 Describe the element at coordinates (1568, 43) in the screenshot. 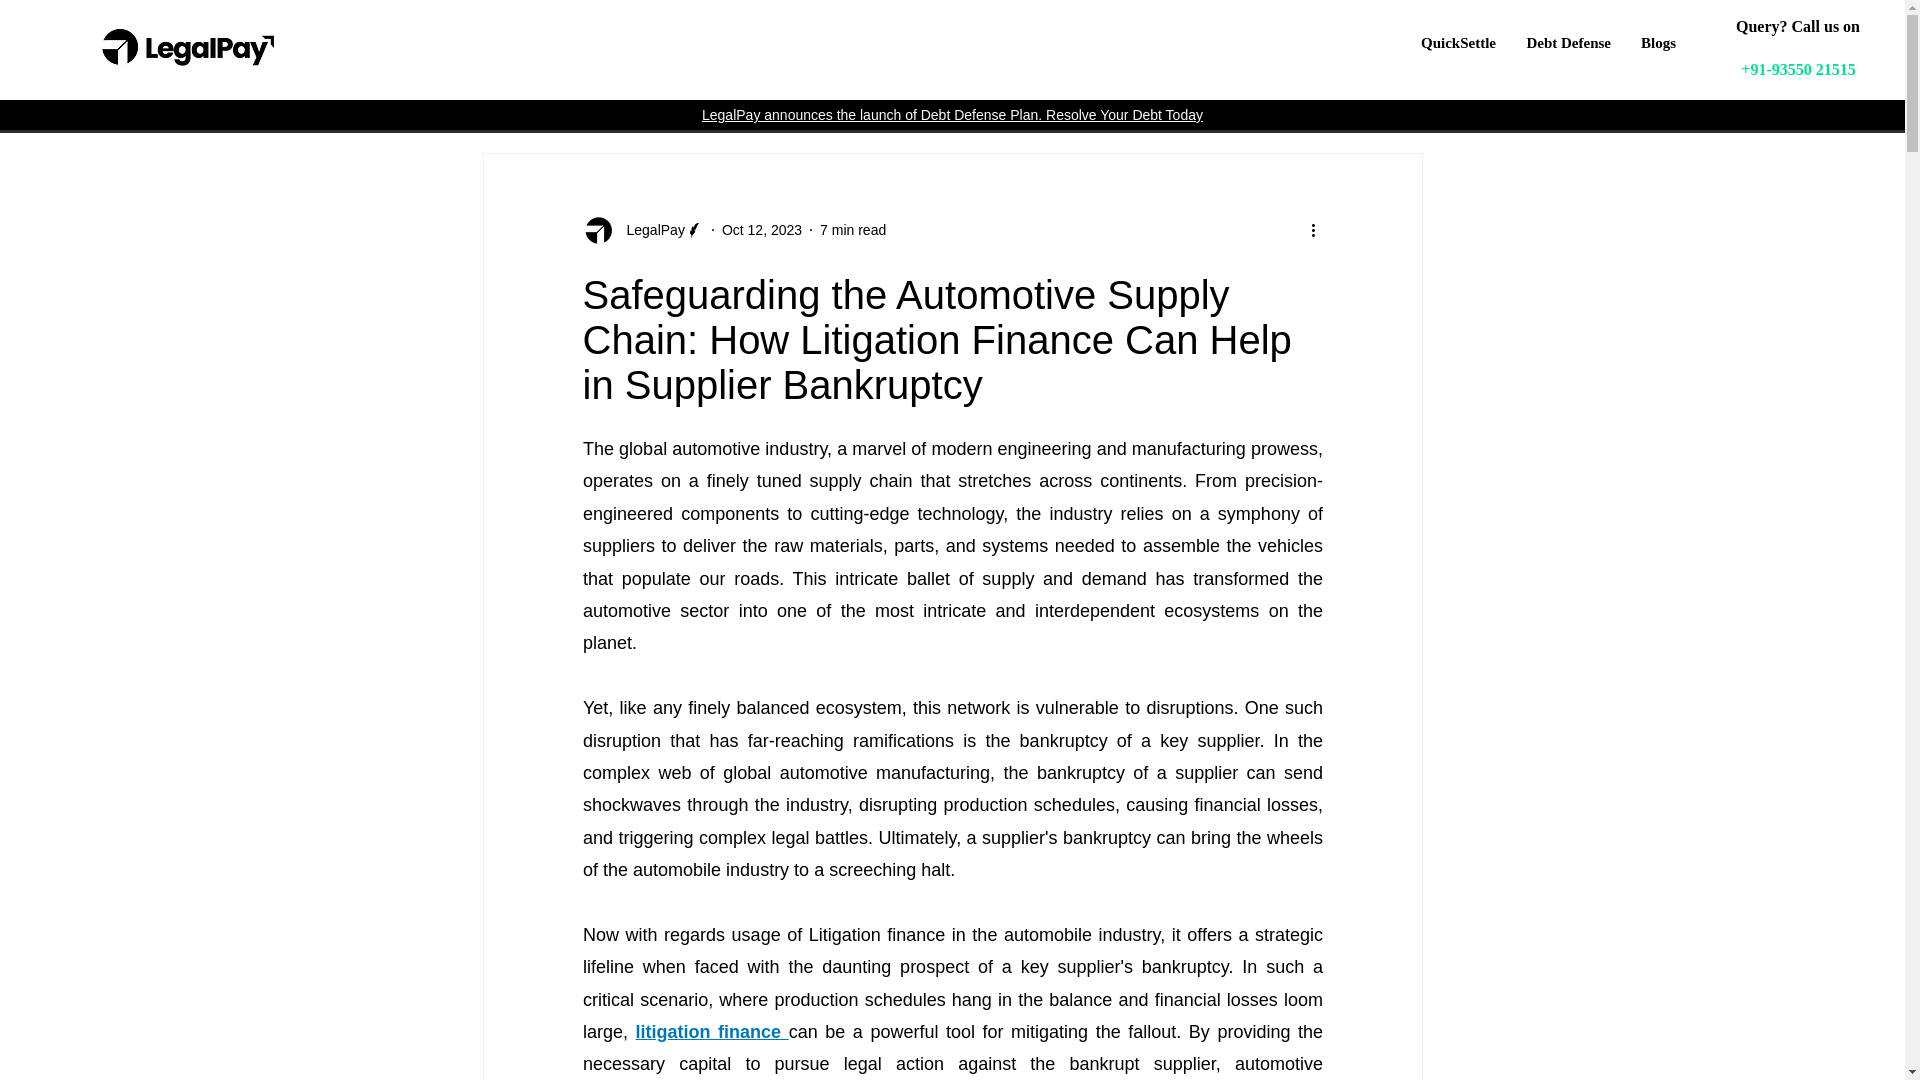

I see `Debt Defense` at that location.